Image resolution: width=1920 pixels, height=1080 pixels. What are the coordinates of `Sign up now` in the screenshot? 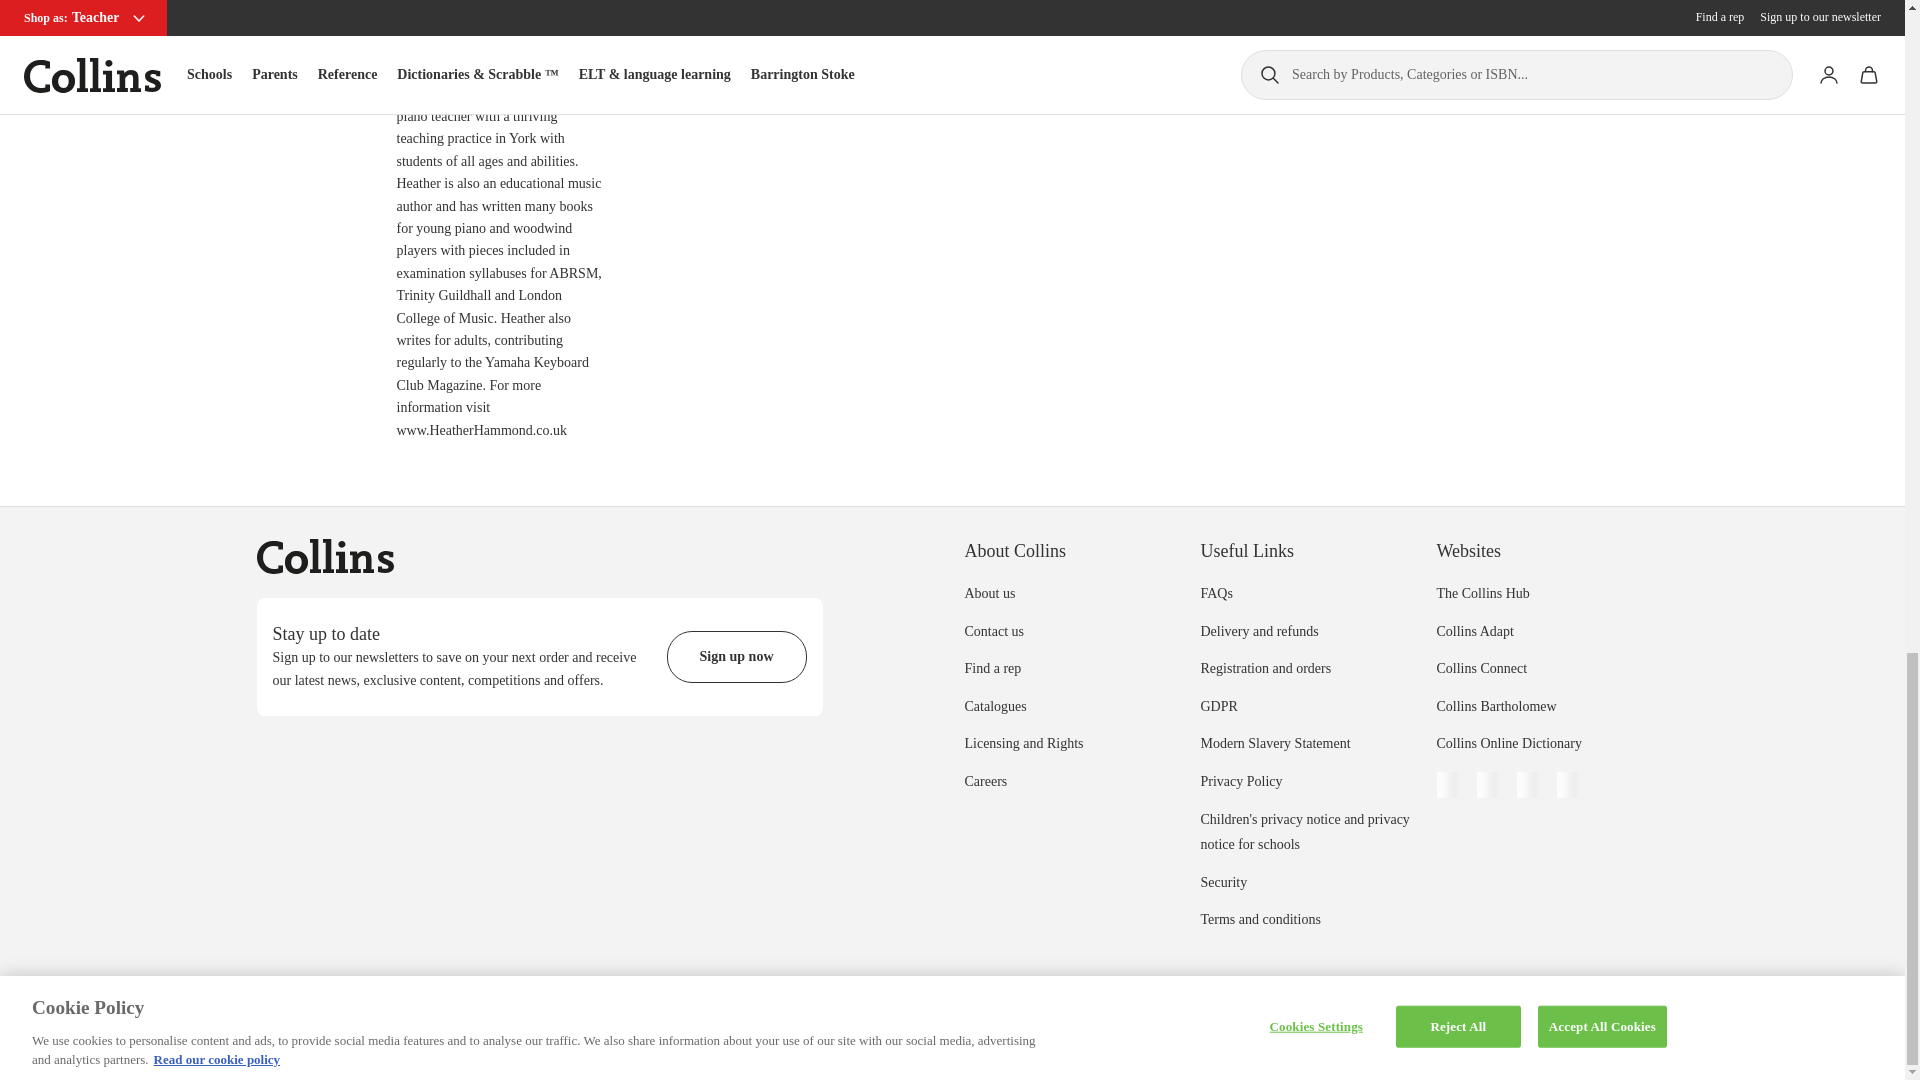 It's located at (736, 656).